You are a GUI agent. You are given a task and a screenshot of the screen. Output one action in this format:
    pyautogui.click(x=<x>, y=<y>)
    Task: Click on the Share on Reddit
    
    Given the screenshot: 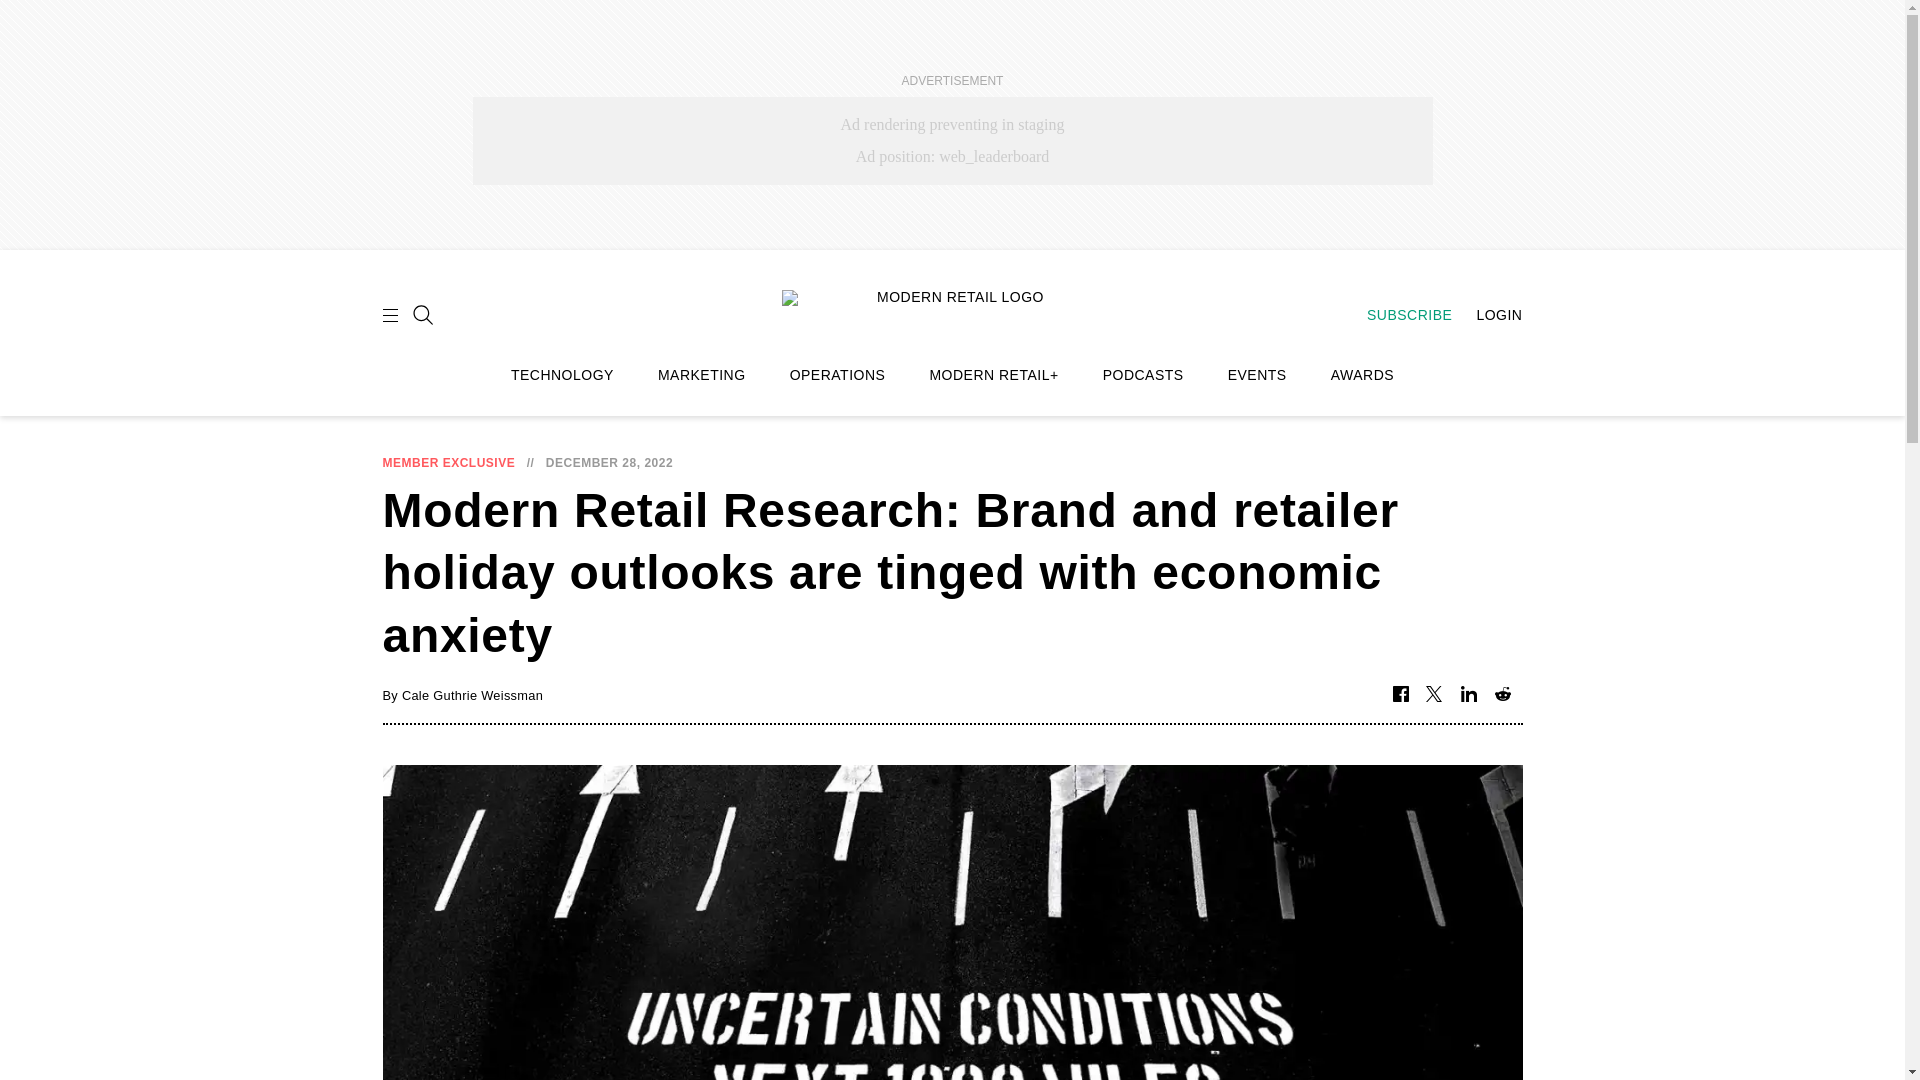 What is the action you would take?
    pyautogui.click(x=1502, y=695)
    